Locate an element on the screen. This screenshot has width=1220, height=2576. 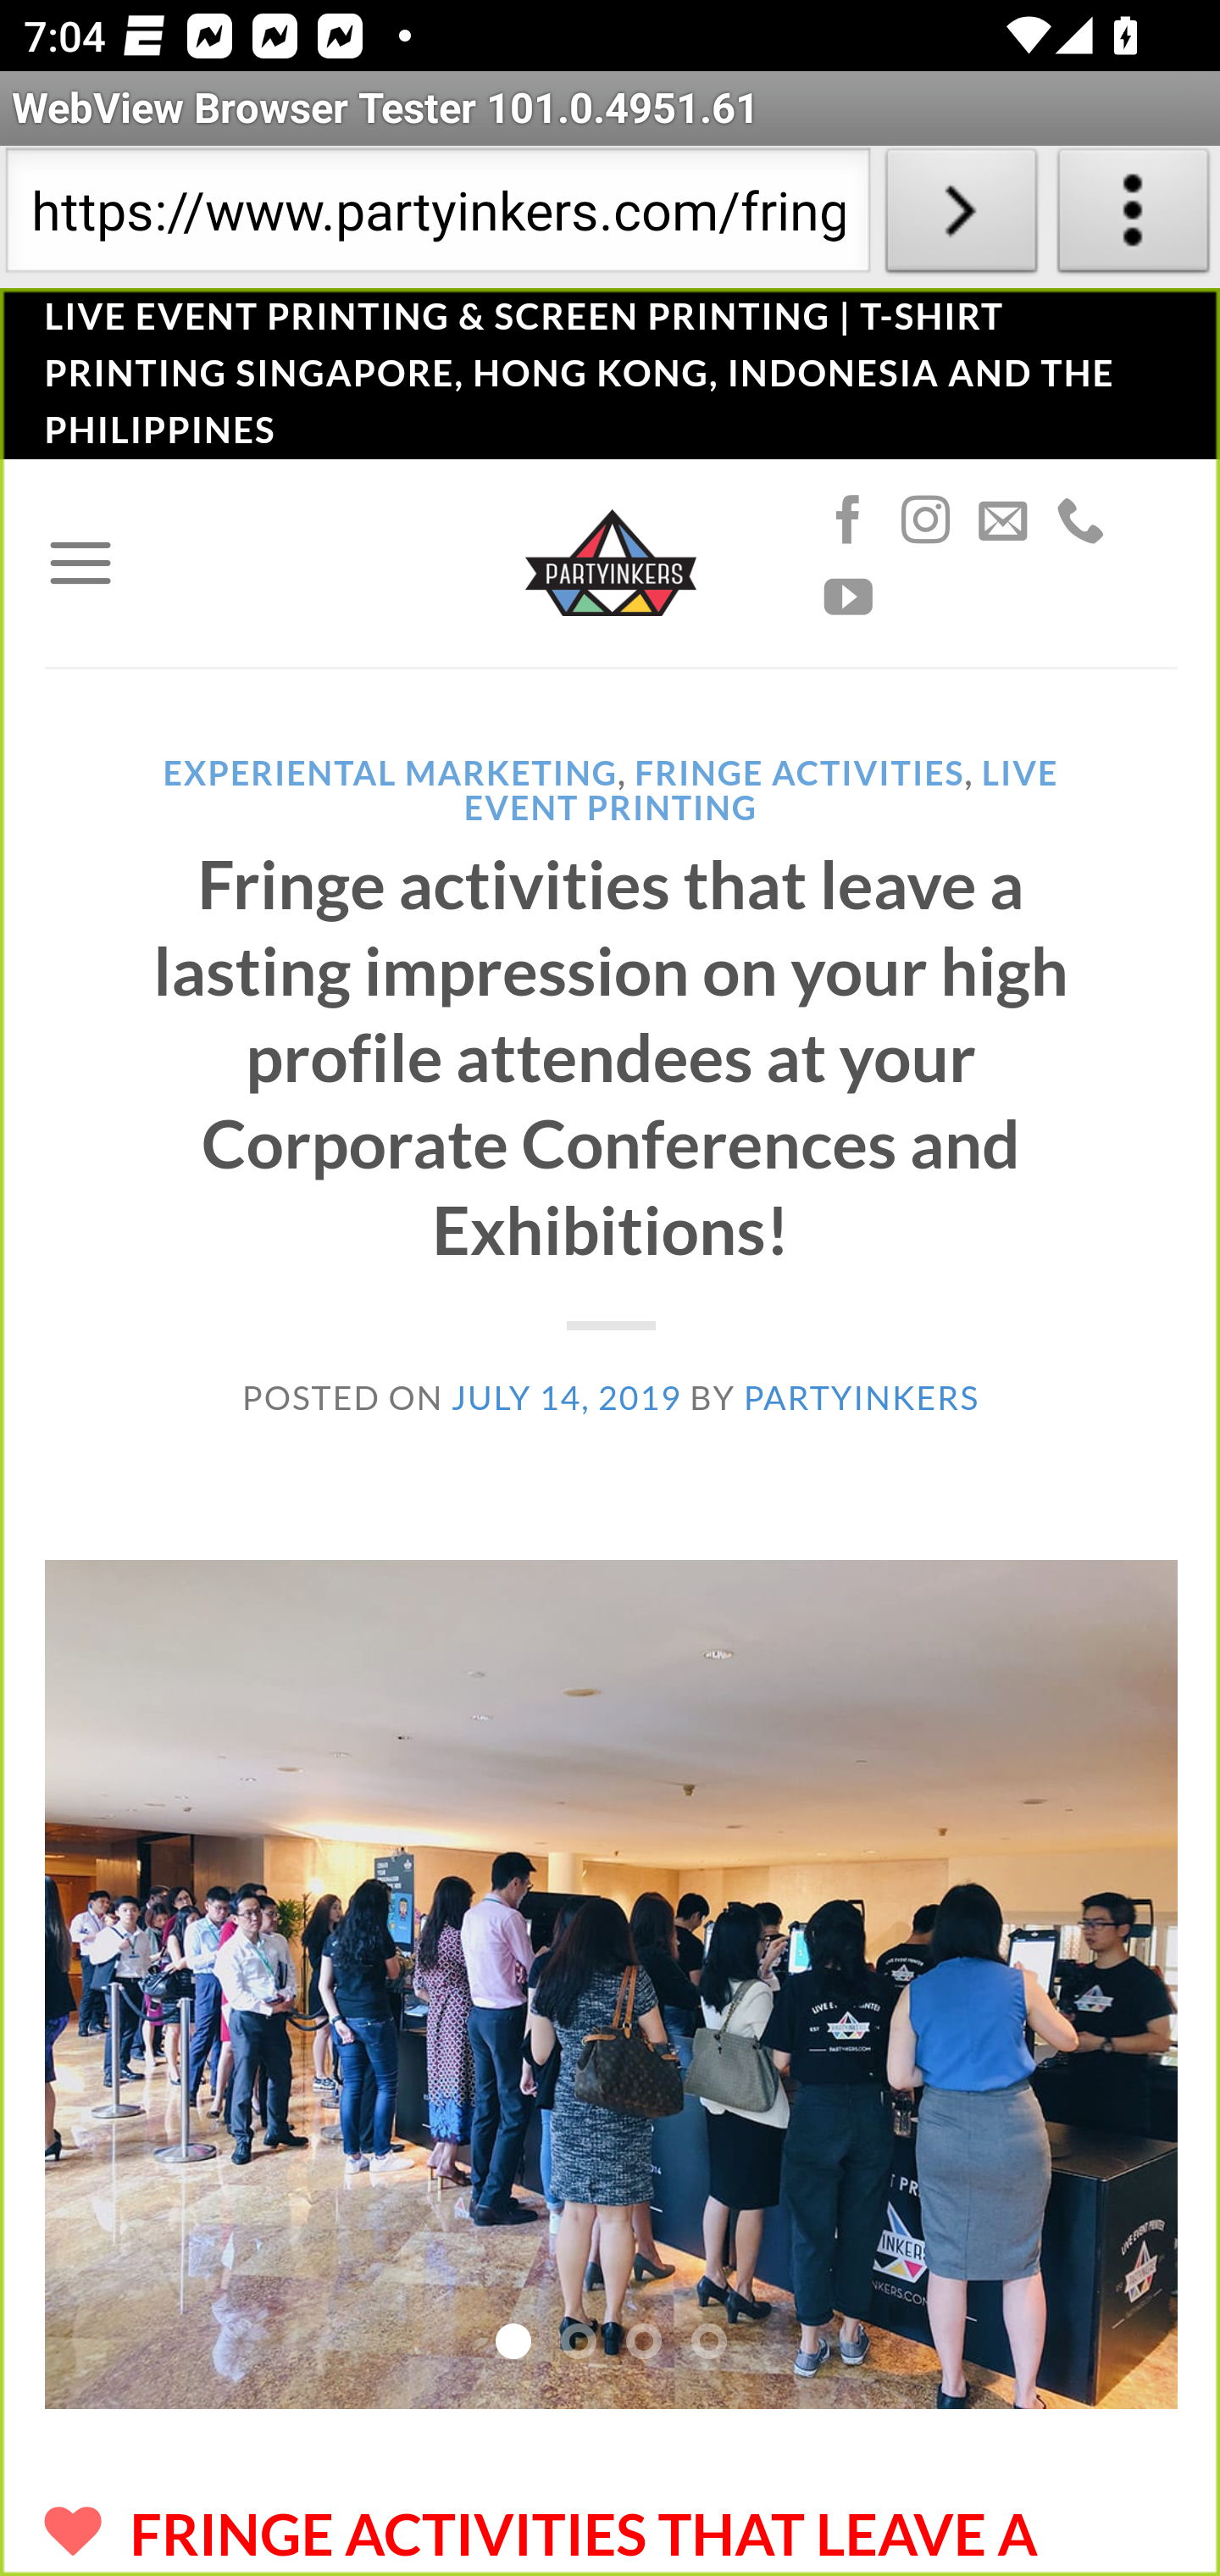
LIVE EVENT PRINTING is located at coordinates (761, 789).